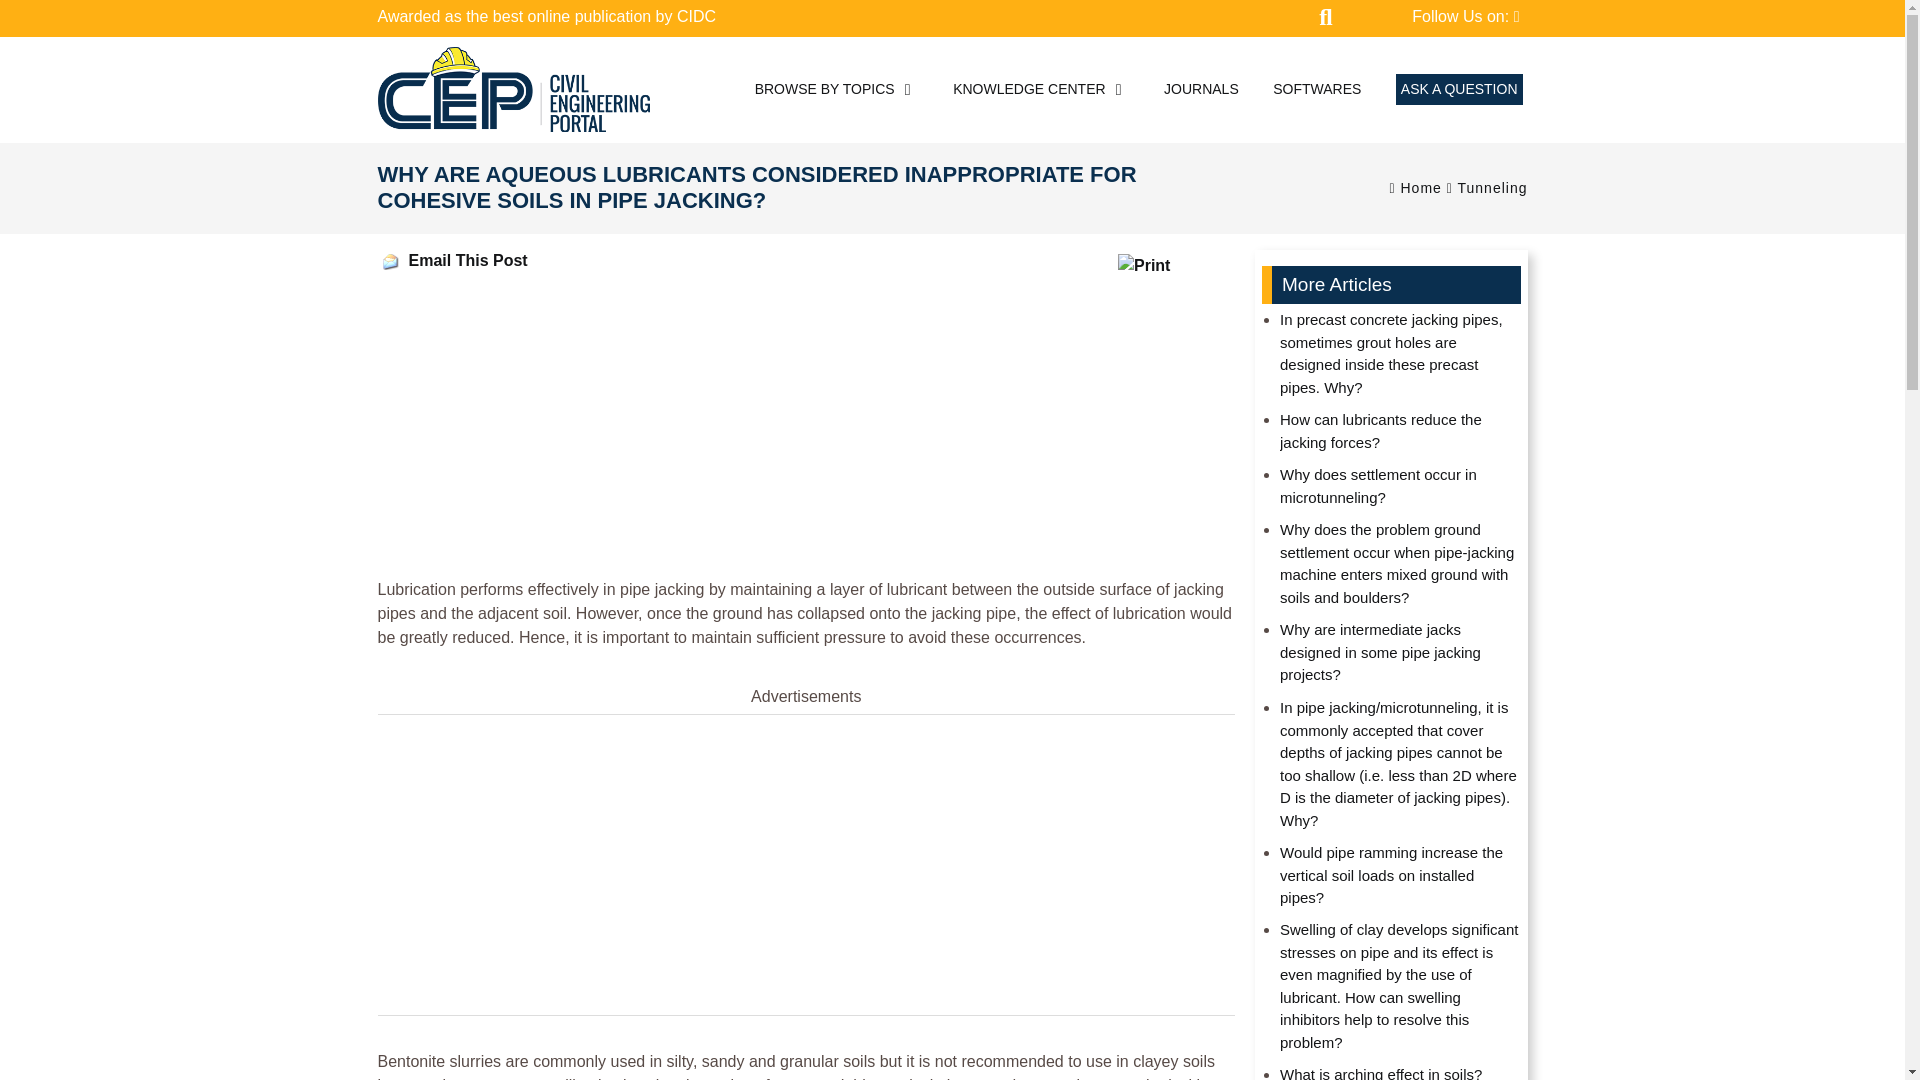 The width and height of the screenshot is (1920, 1080). Describe the element at coordinates (1040, 90) in the screenshot. I see `KNOWLEDGE CENTER` at that location.